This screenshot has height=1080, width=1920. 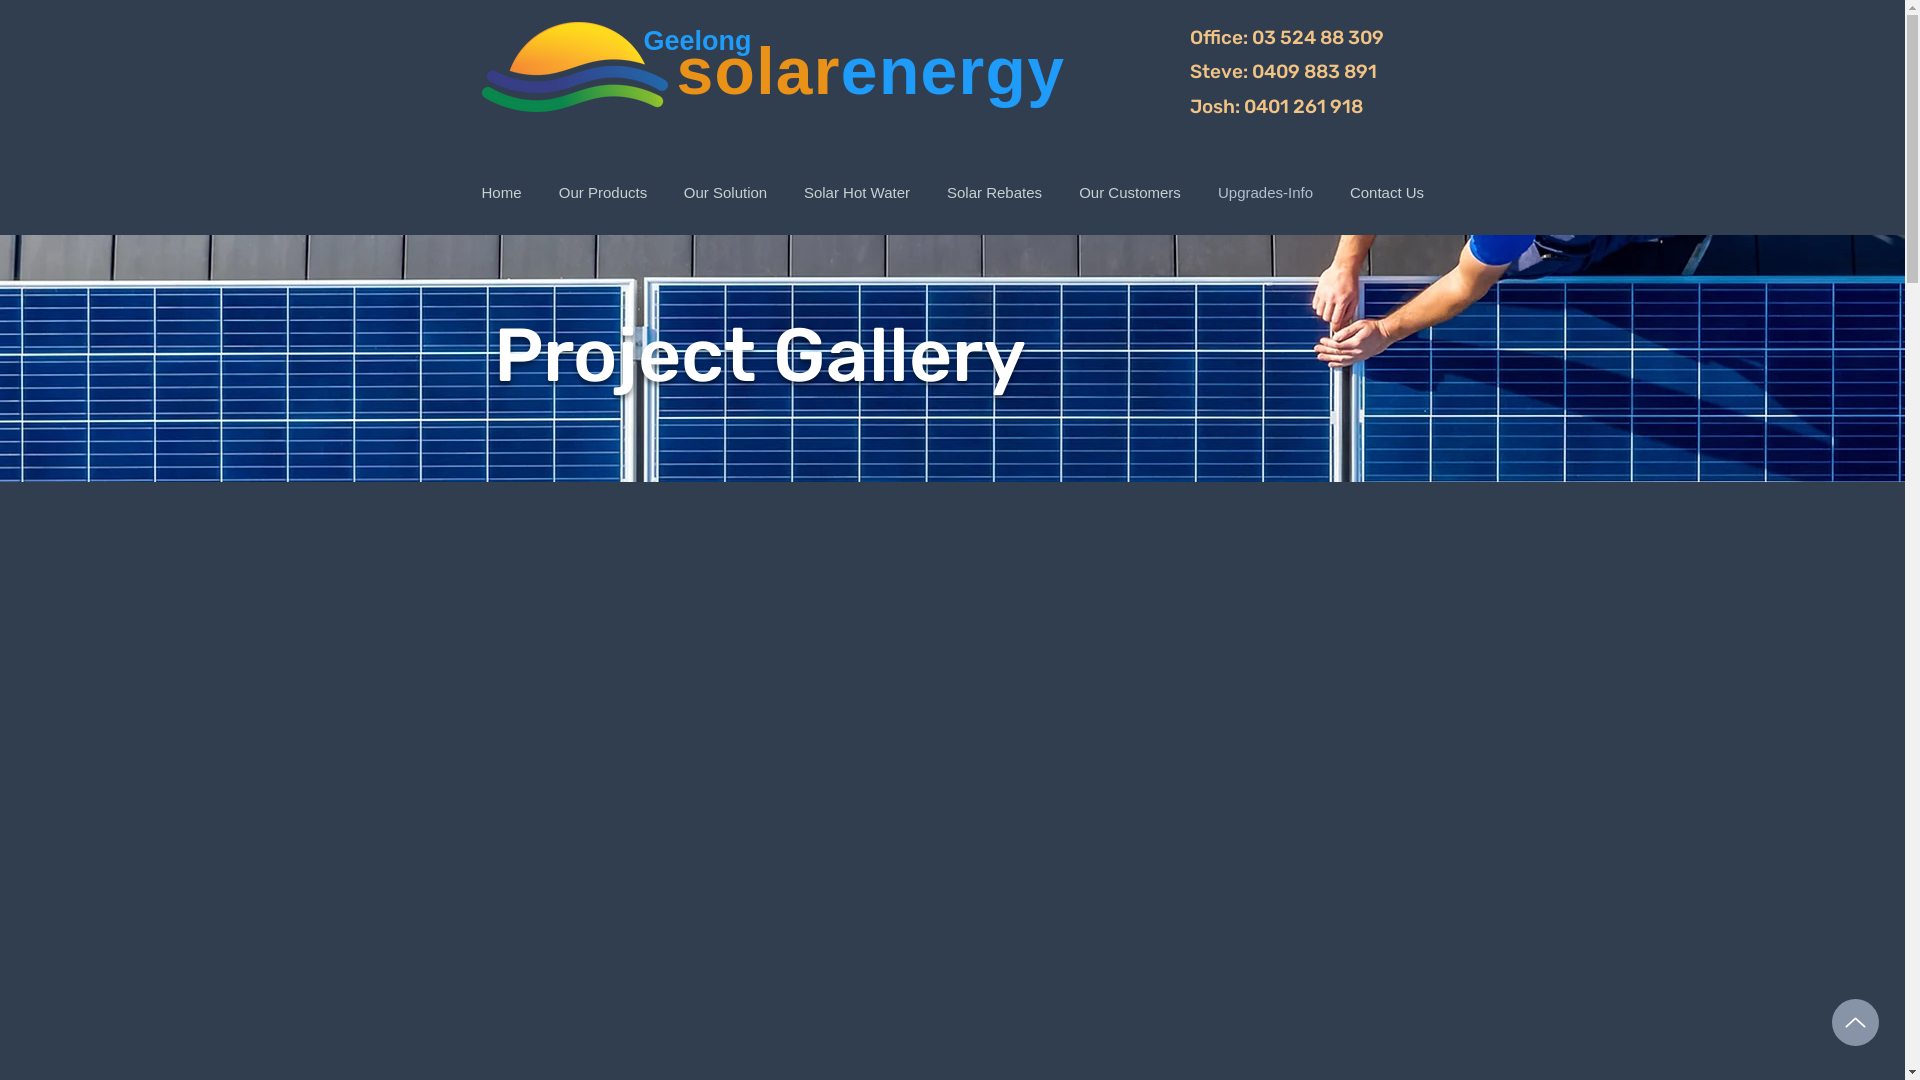 I want to click on Solar Hot Water, so click(x=858, y=193).